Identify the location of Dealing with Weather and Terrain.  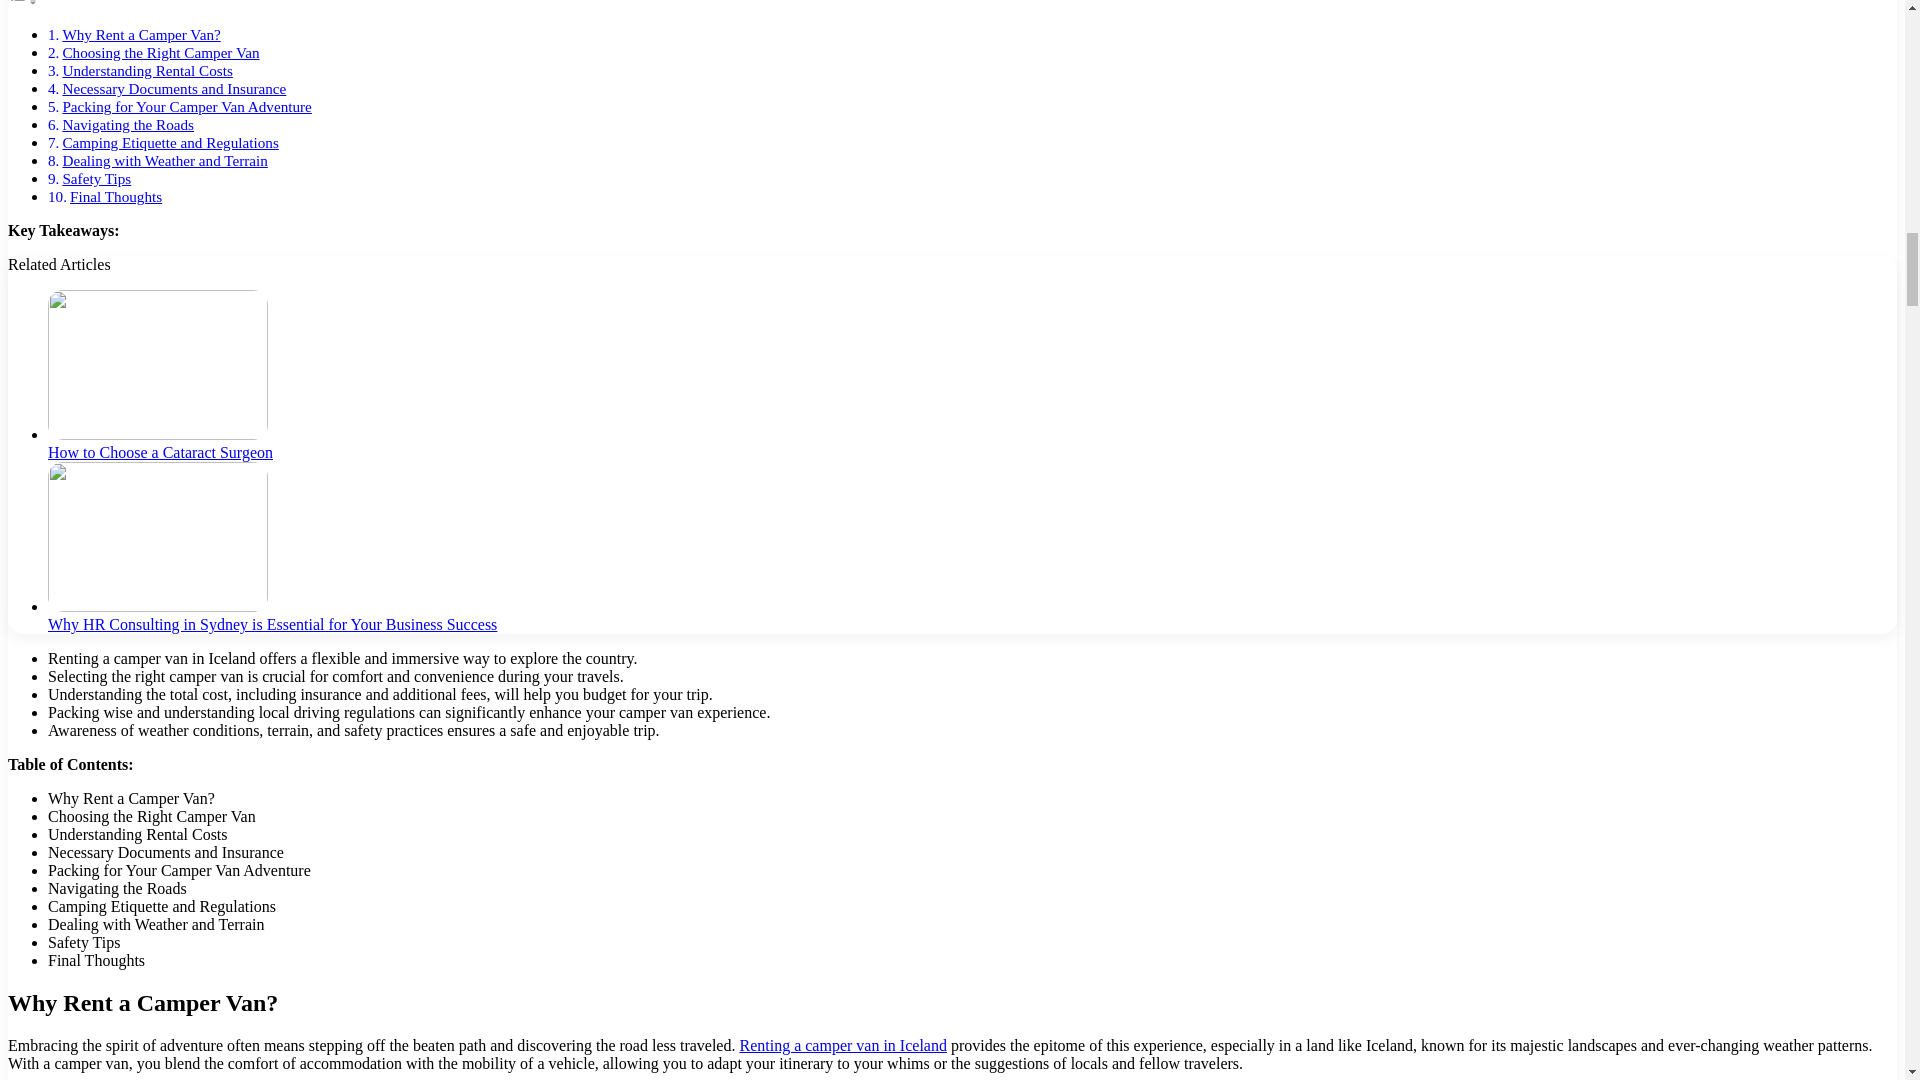
(164, 160).